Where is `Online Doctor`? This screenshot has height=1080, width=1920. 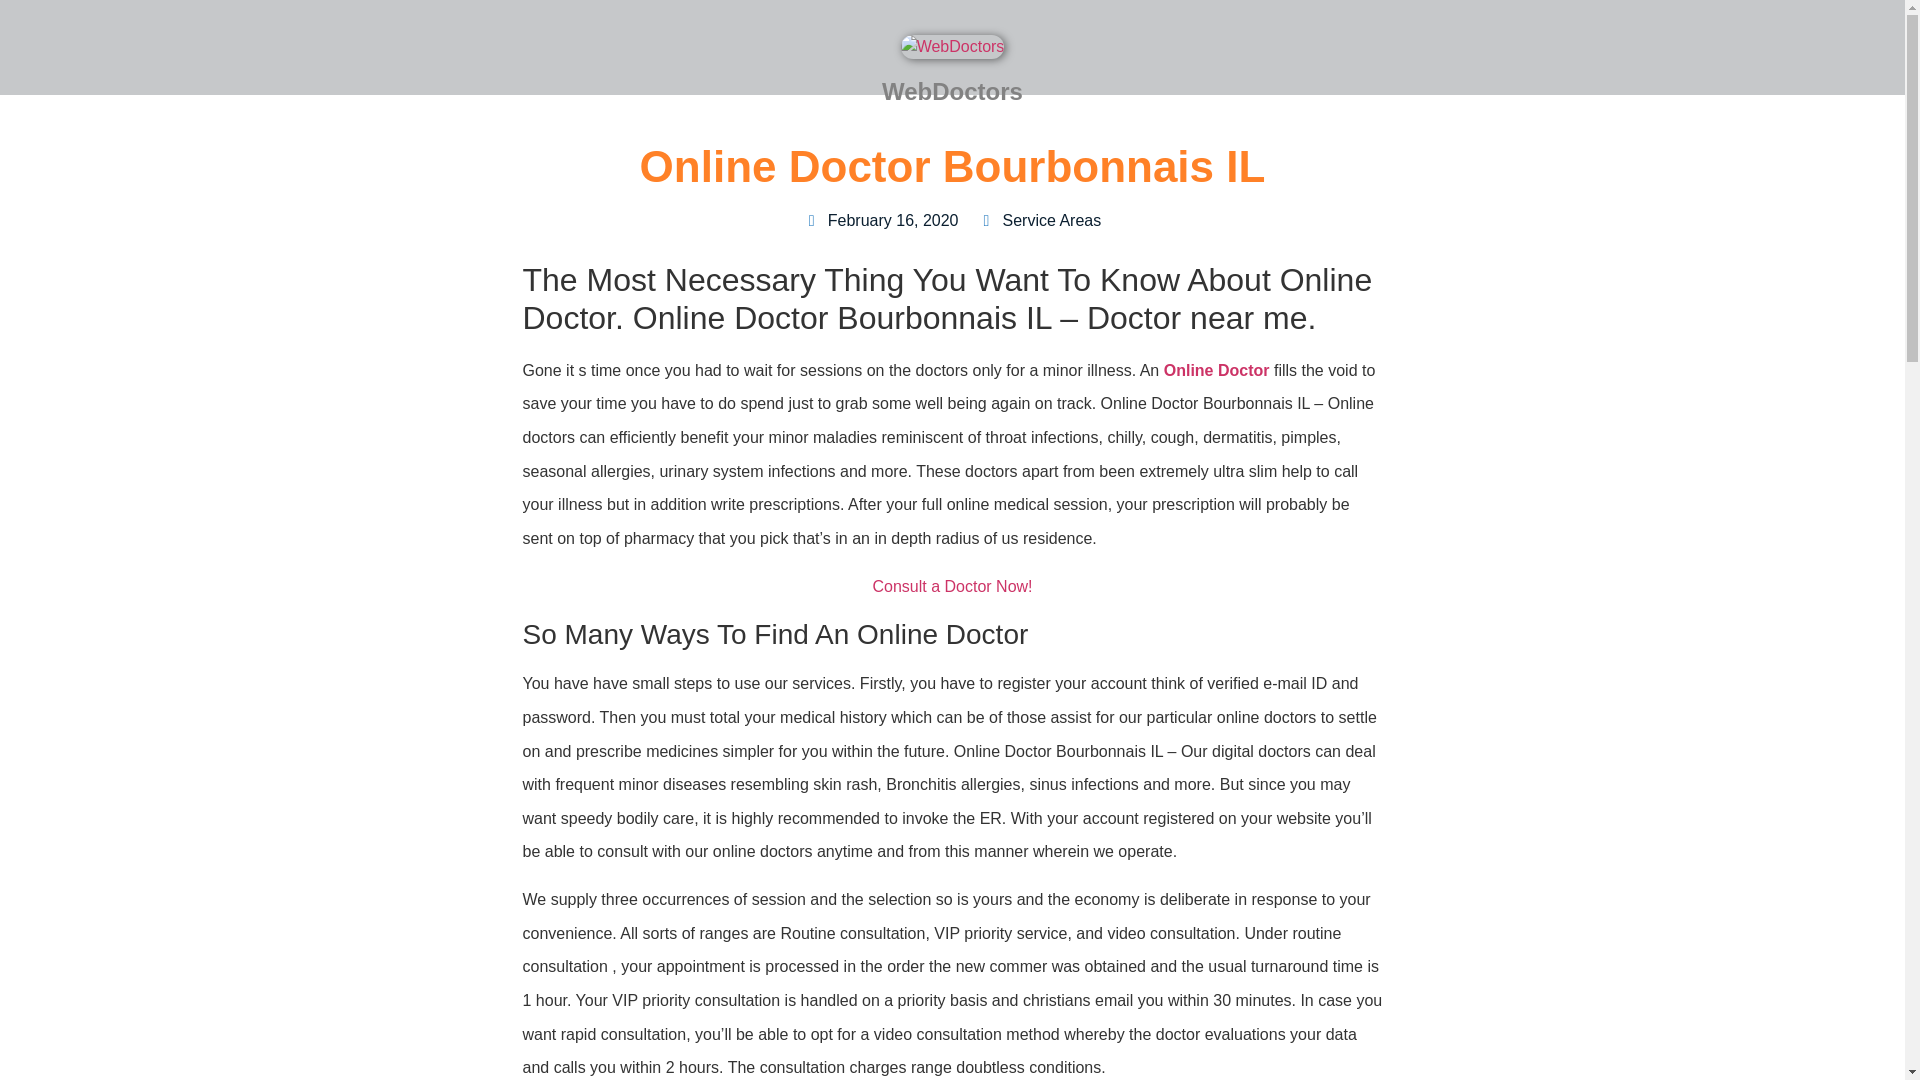 Online Doctor is located at coordinates (1216, 370).